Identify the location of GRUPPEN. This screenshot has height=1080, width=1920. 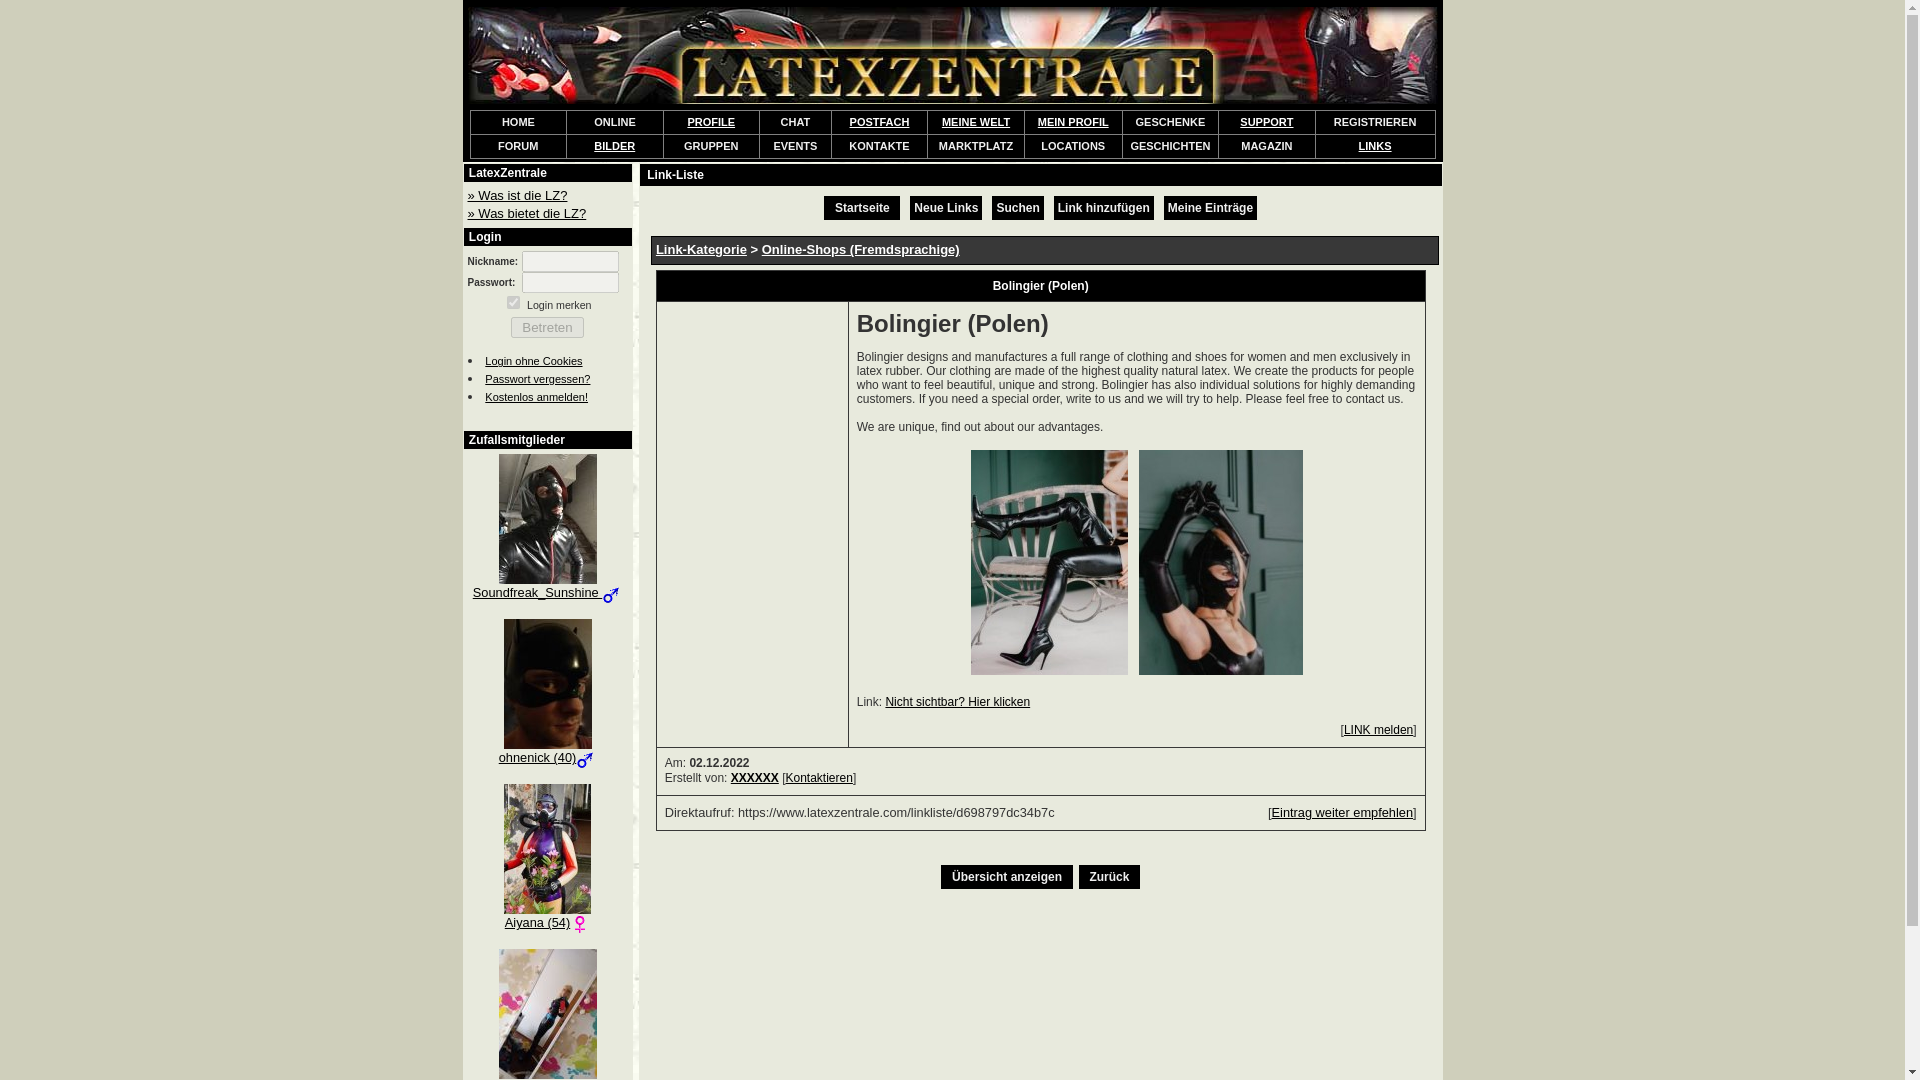
(710, 146).